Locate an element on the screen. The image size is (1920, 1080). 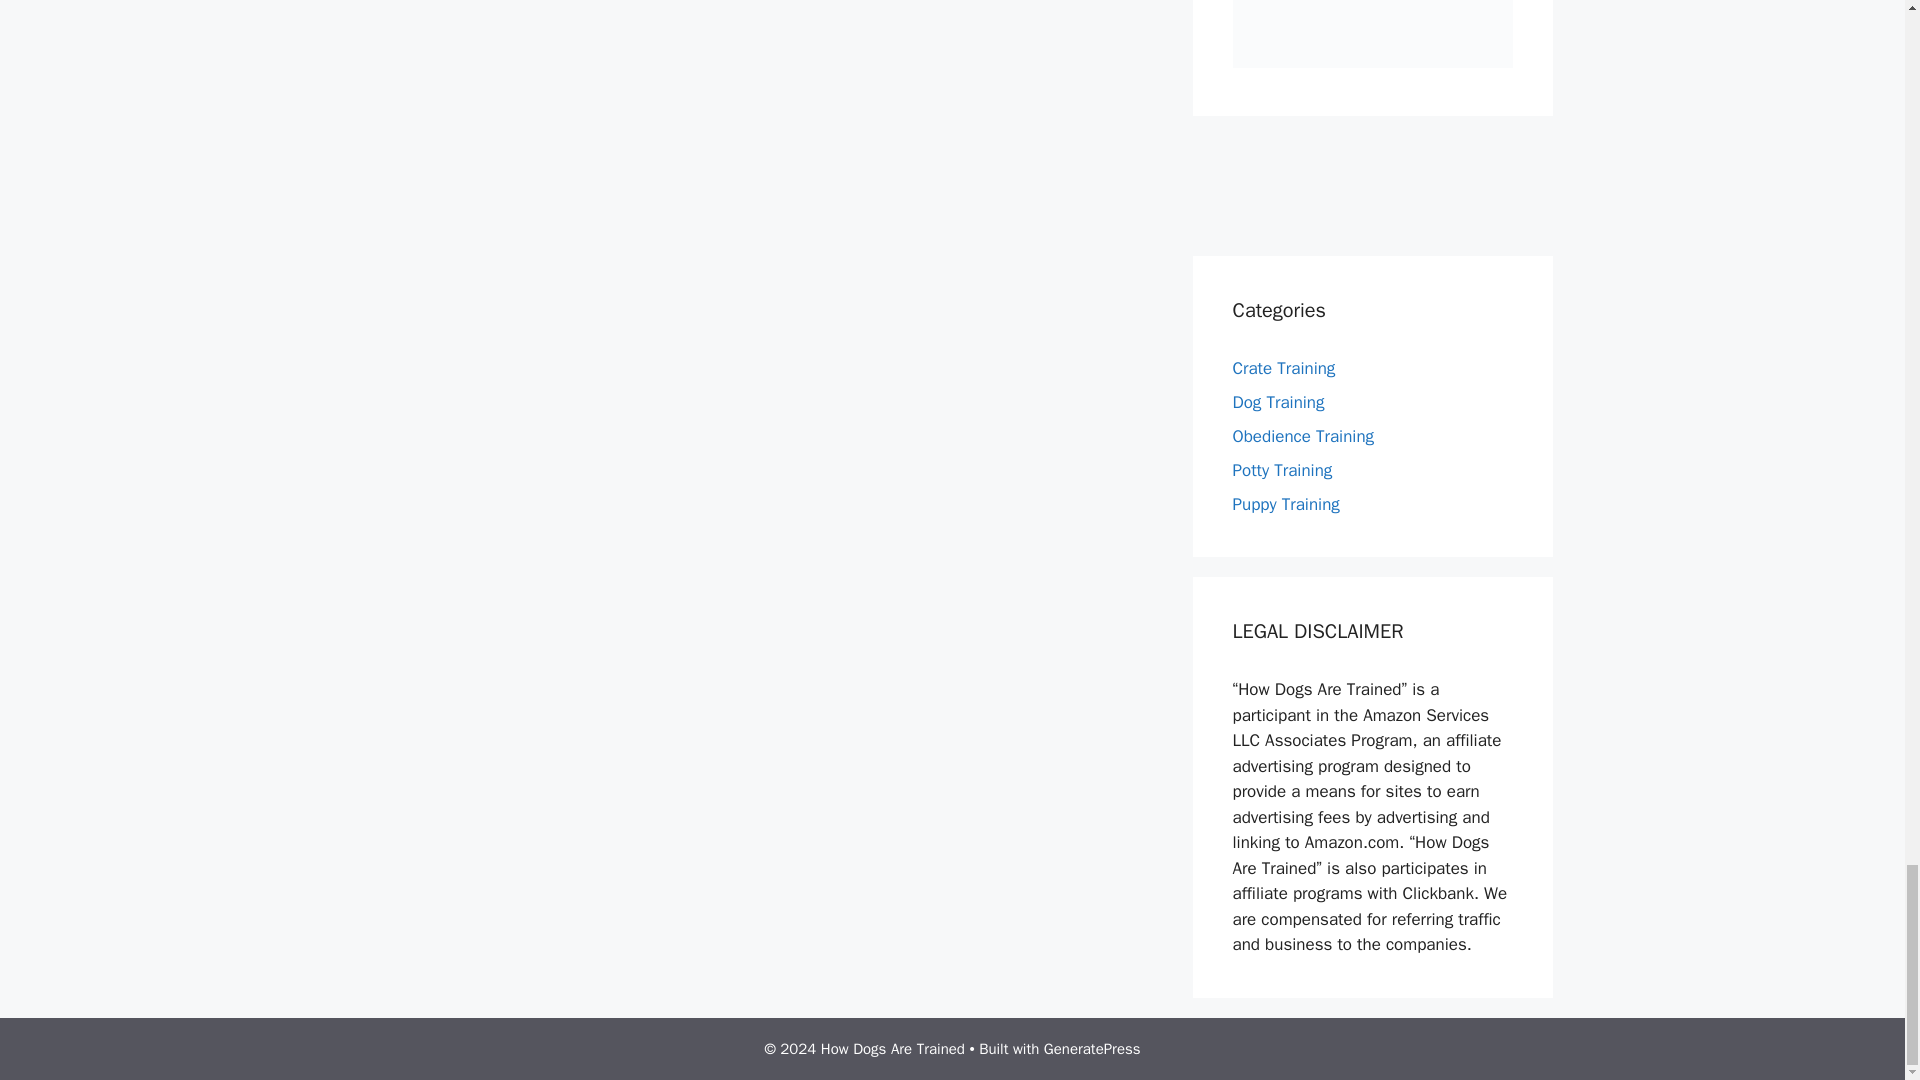
GeneratePress is located at coordinates (1092, 1049).